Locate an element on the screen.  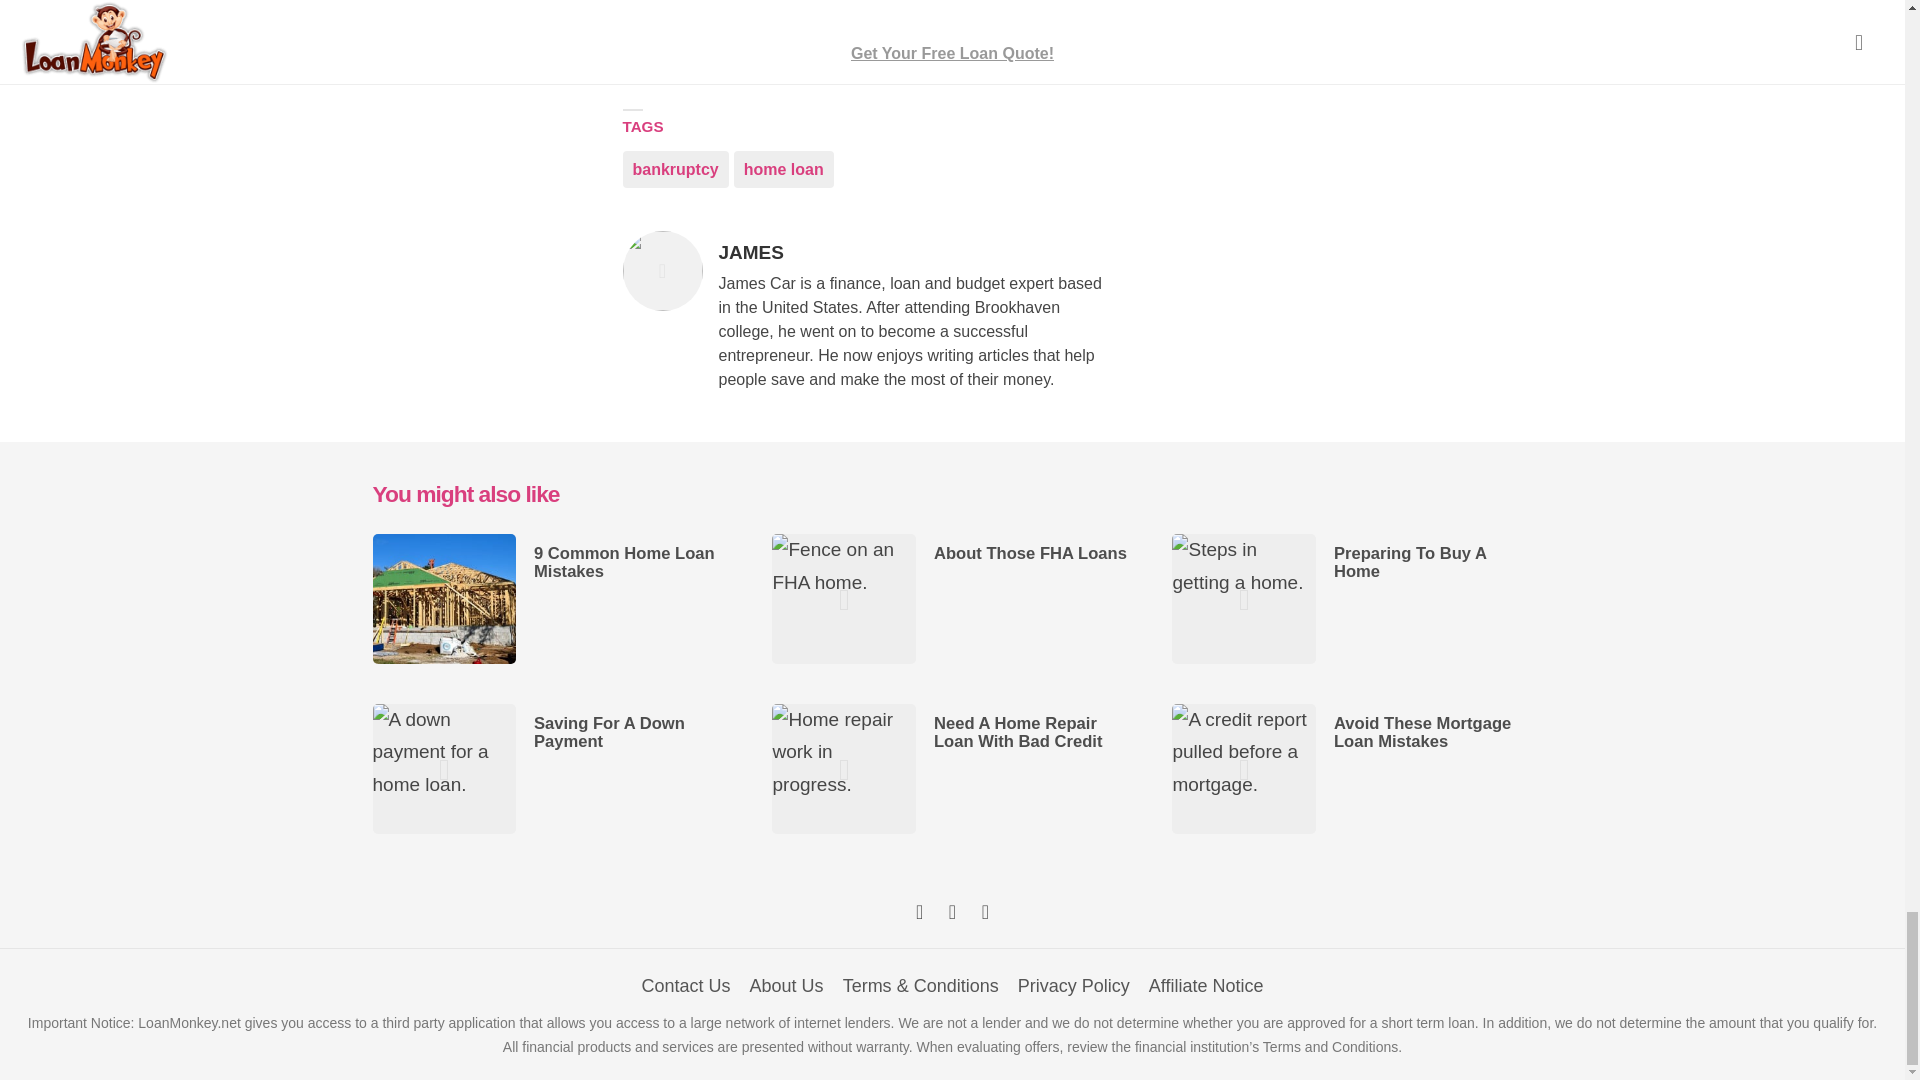
home loan is located at coordinates (1018, 732).